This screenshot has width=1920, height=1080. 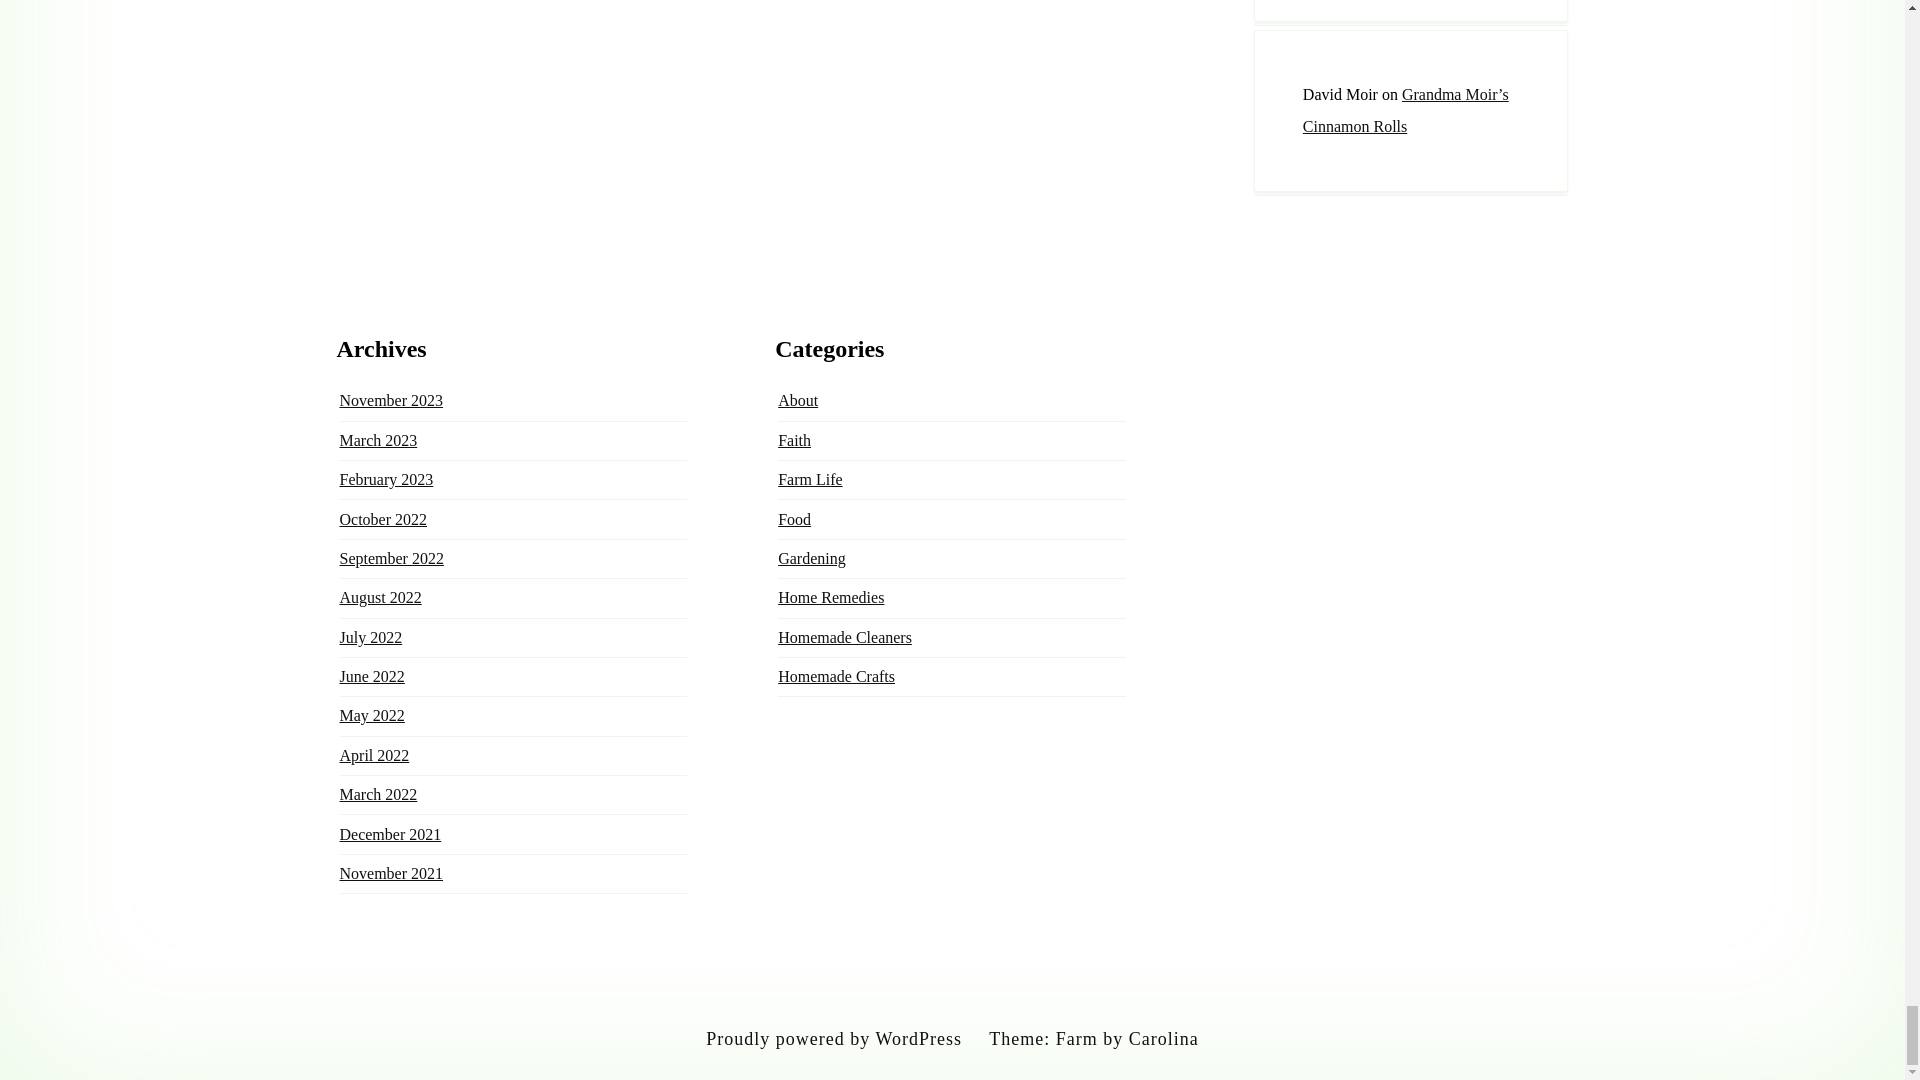 What do you see at coordinates (384, 519) in the screenshot?
I see `October 2022` at bounding box center [384, 519].